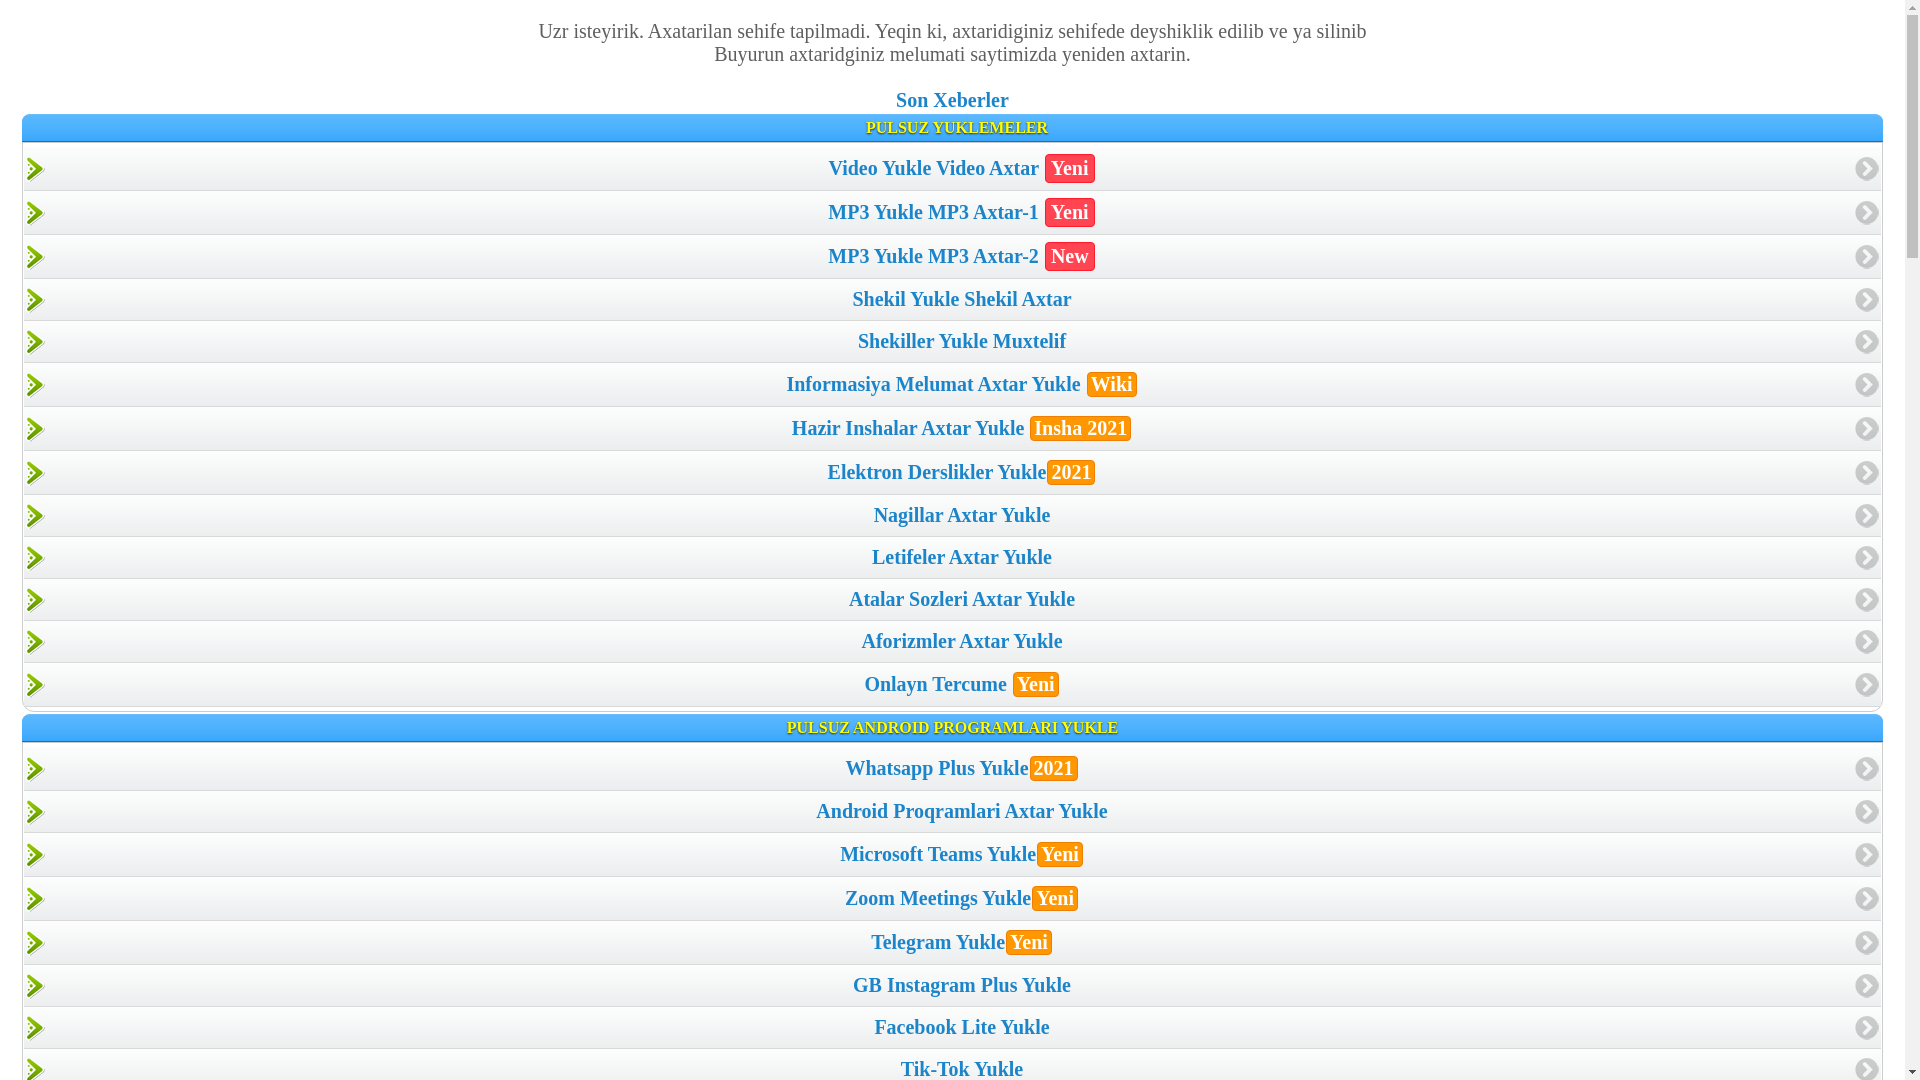 Image resolution: width=1920 pixels, height=1080 pixels. What do you see at coordinates (952, 300) in the screenshot?
I see `Shekil Yukle Shekil Axtar` at bounding box center [952, 300].